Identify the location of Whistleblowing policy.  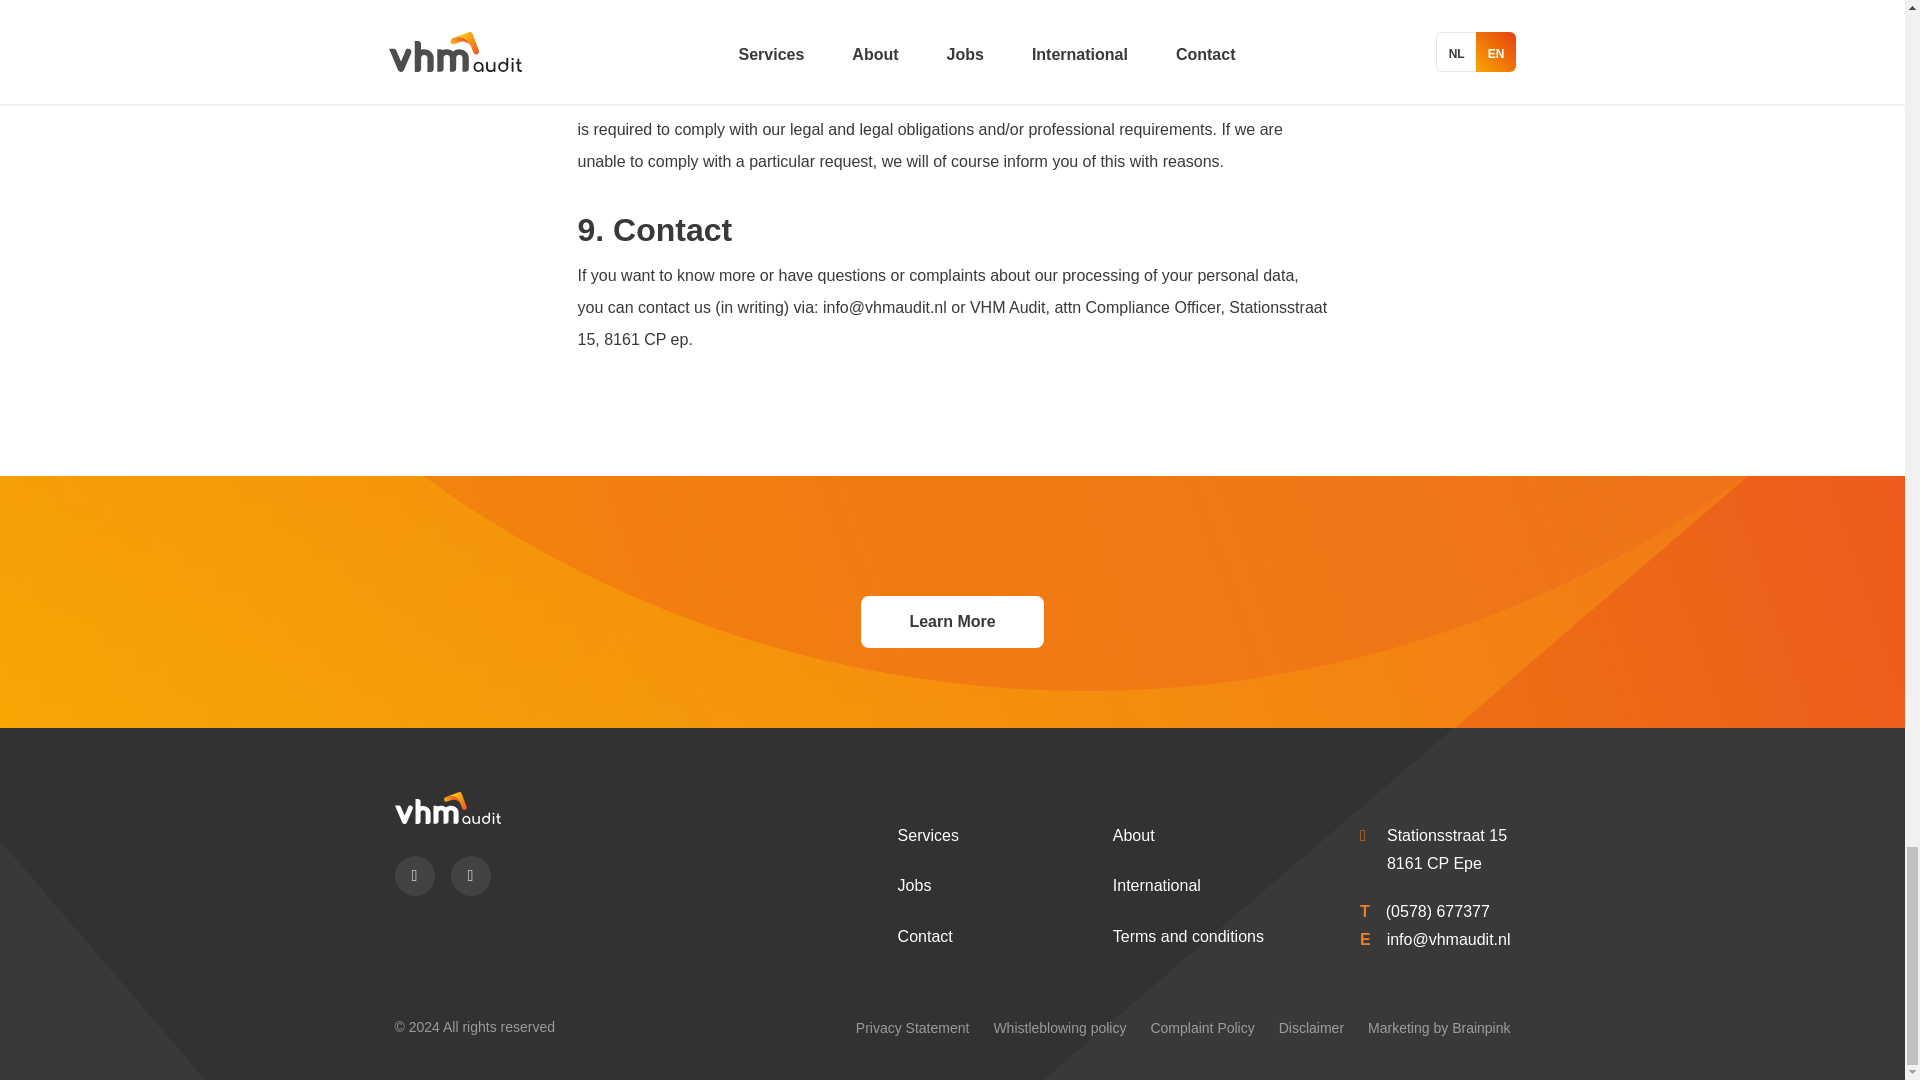
(1058, 1027).